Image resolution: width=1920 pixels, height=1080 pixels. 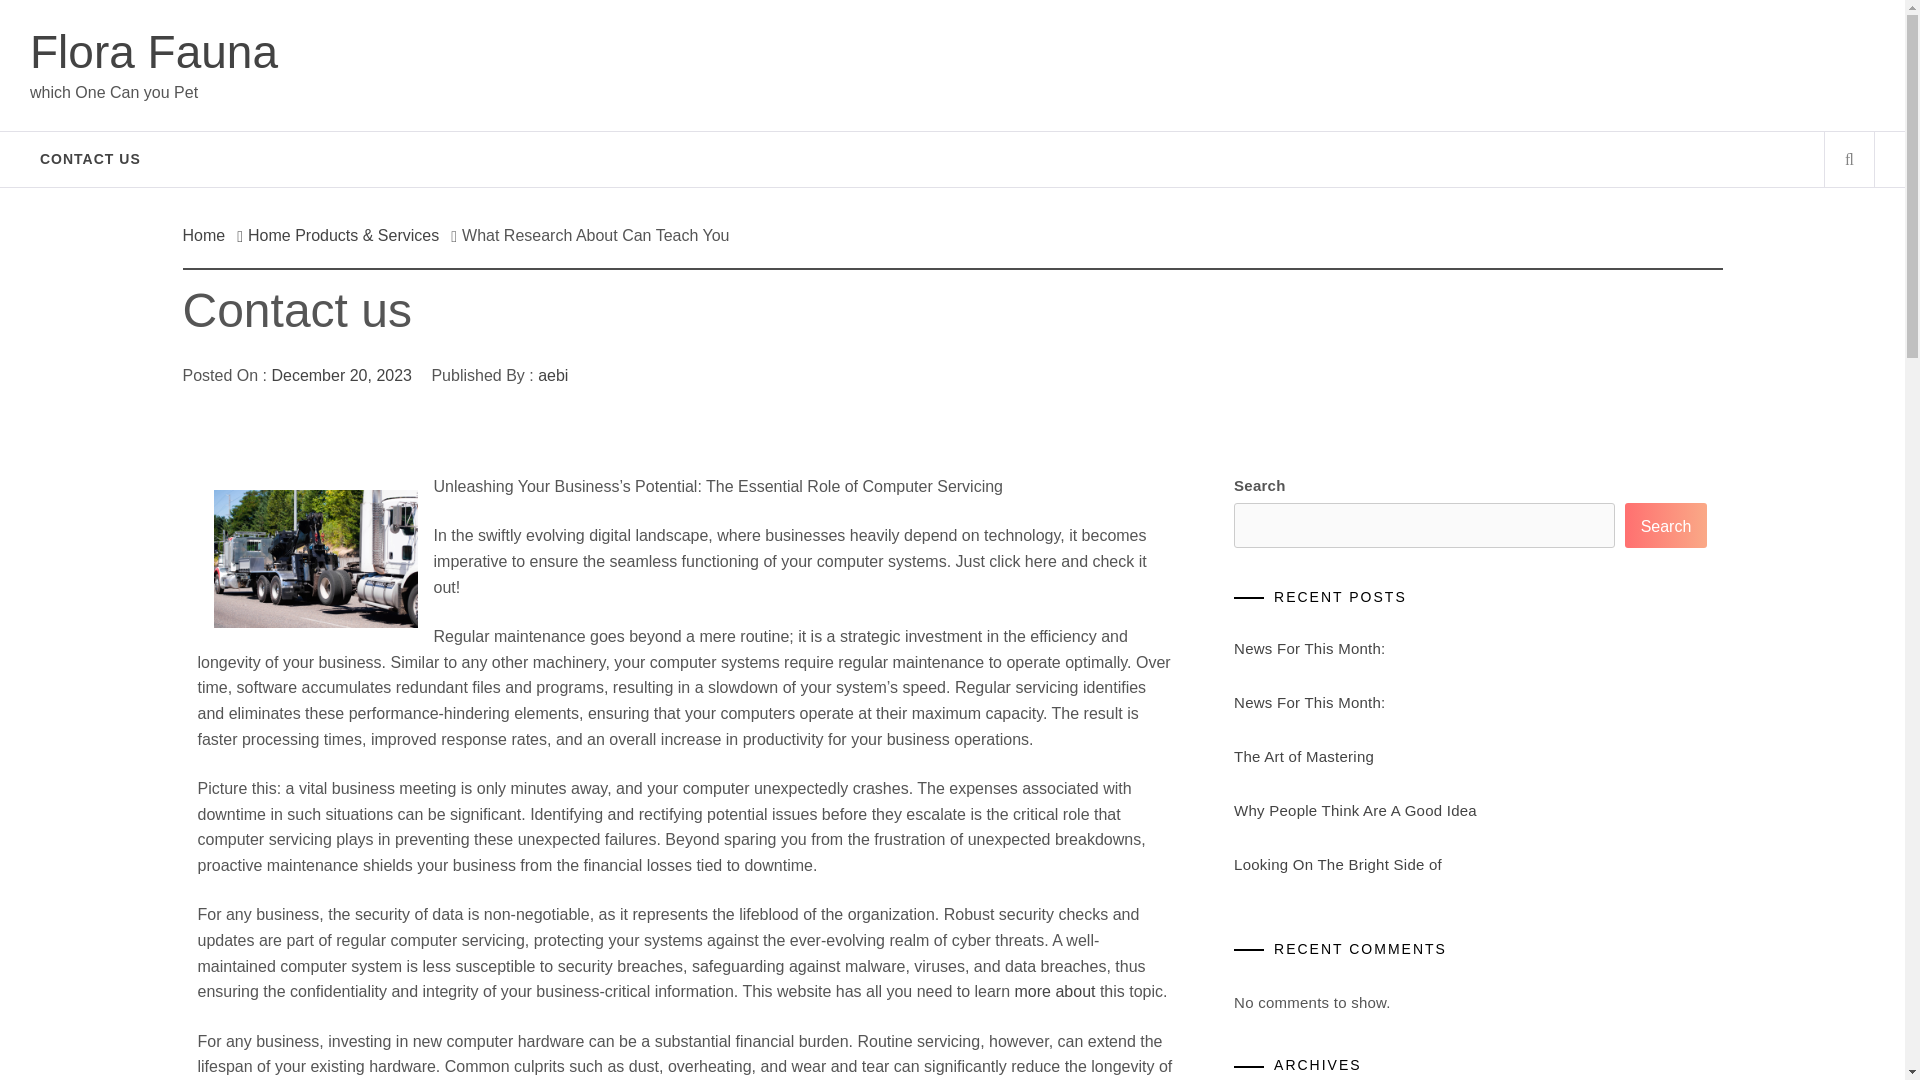 I want to click on aebi, so click(x=552, y=376).